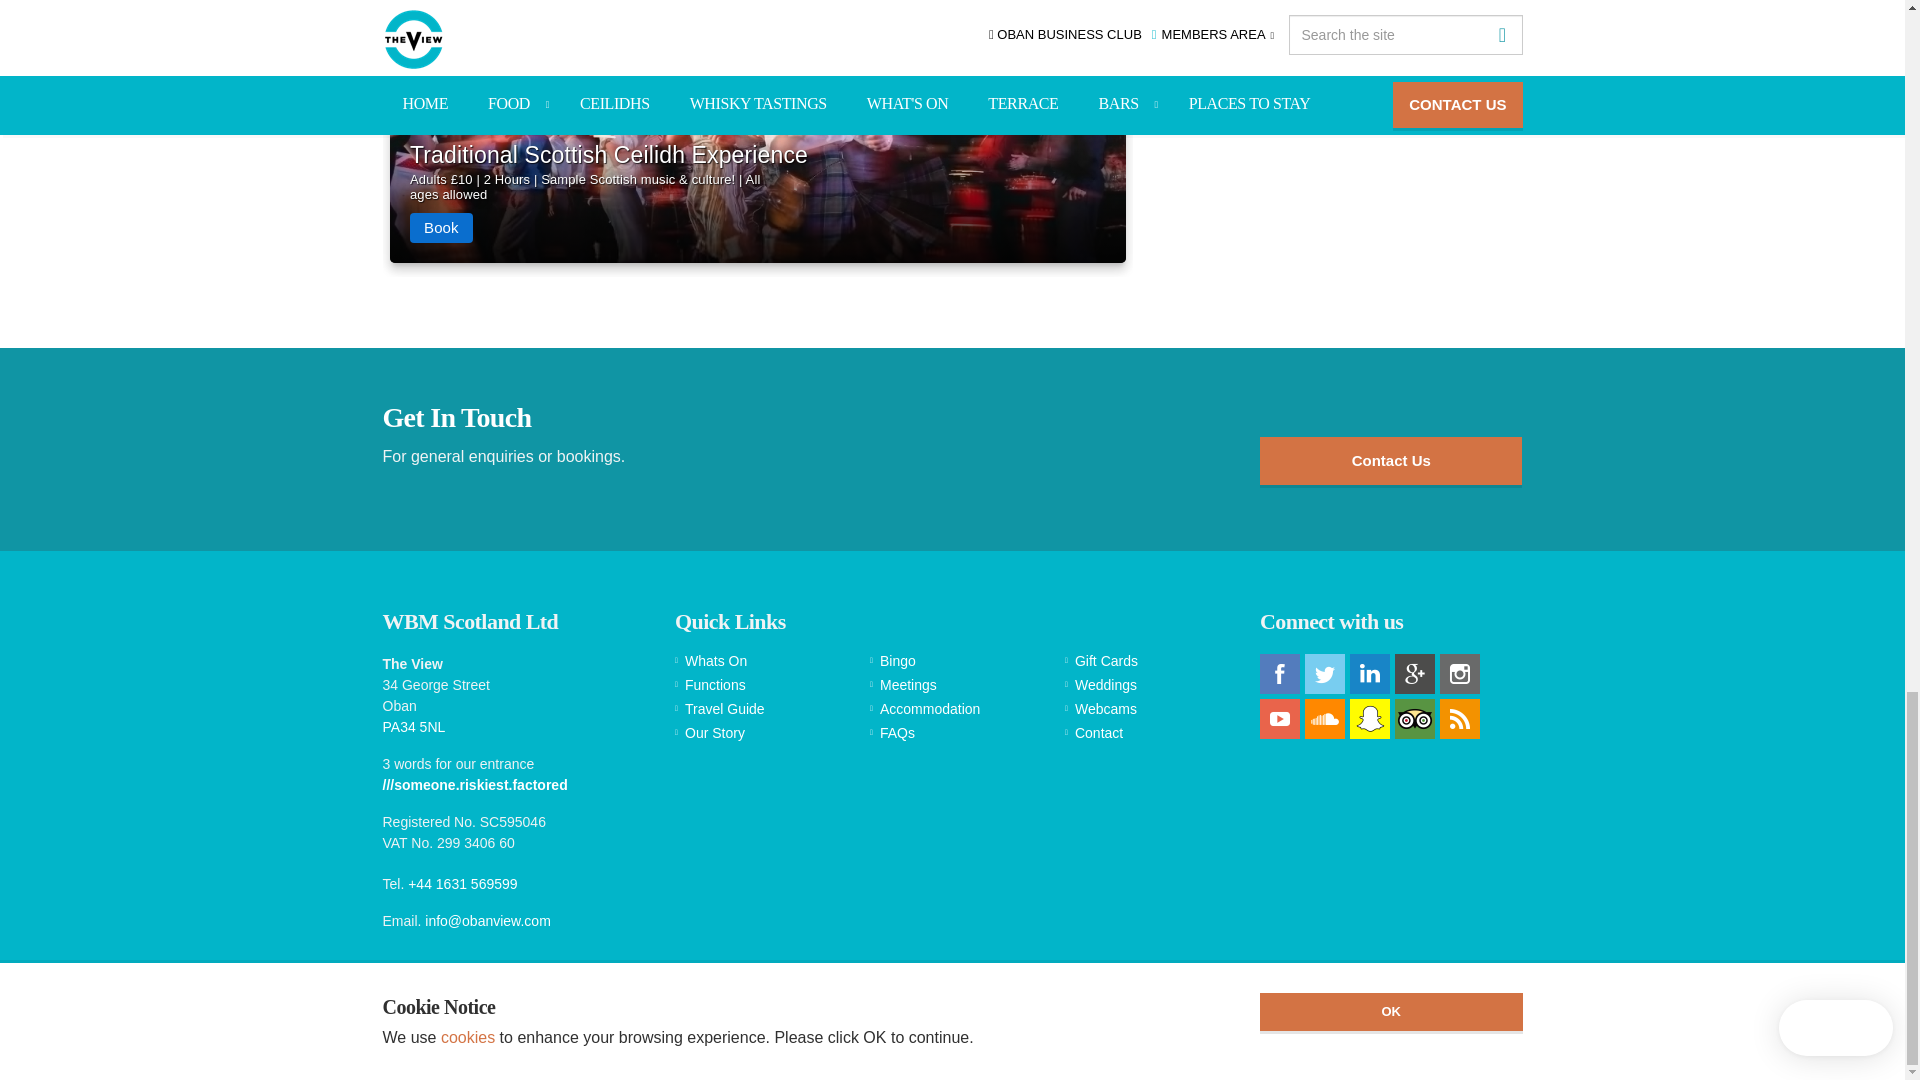  What do you see at coordinates (414, 727) in the screenshot?
I see `PA34 5NL` at bounding box center [414, 727].